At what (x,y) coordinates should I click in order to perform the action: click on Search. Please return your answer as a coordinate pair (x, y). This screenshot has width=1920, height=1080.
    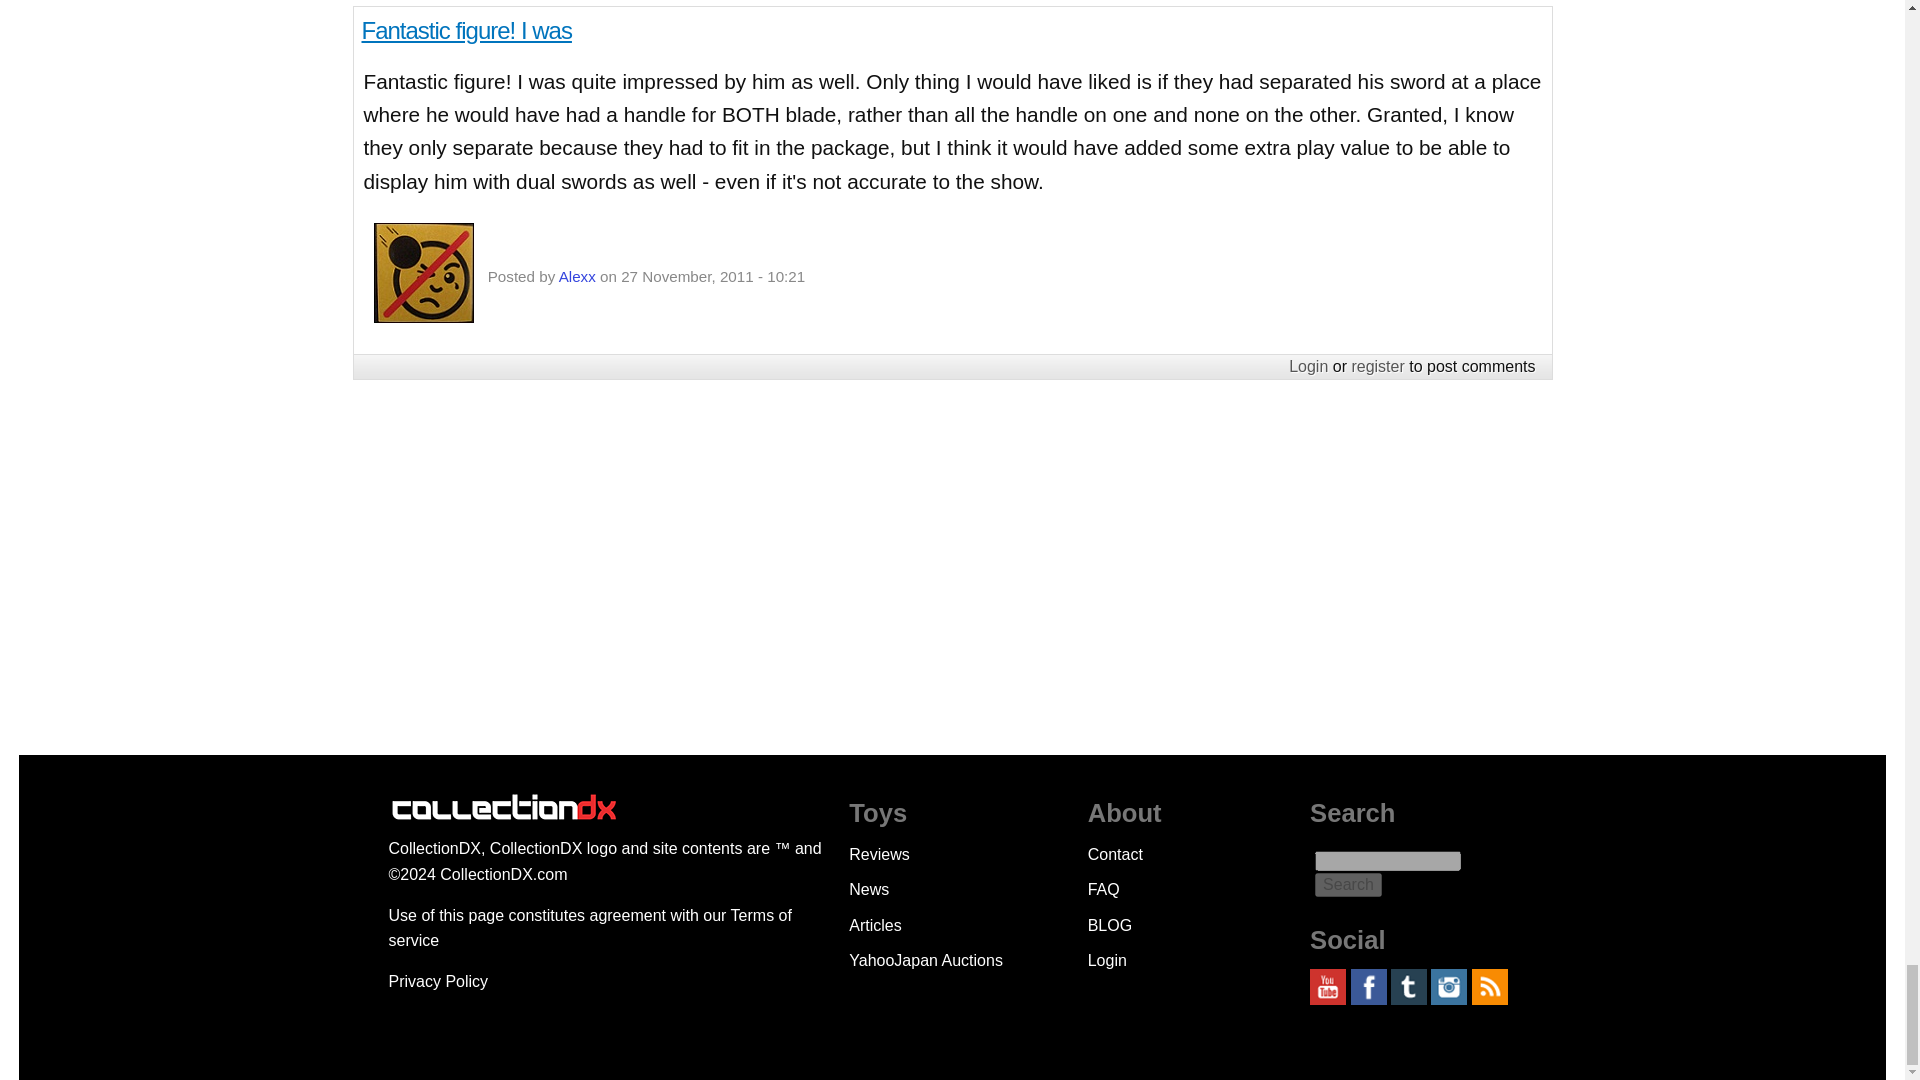
    Looking at the image, I should click on (1348, 884).